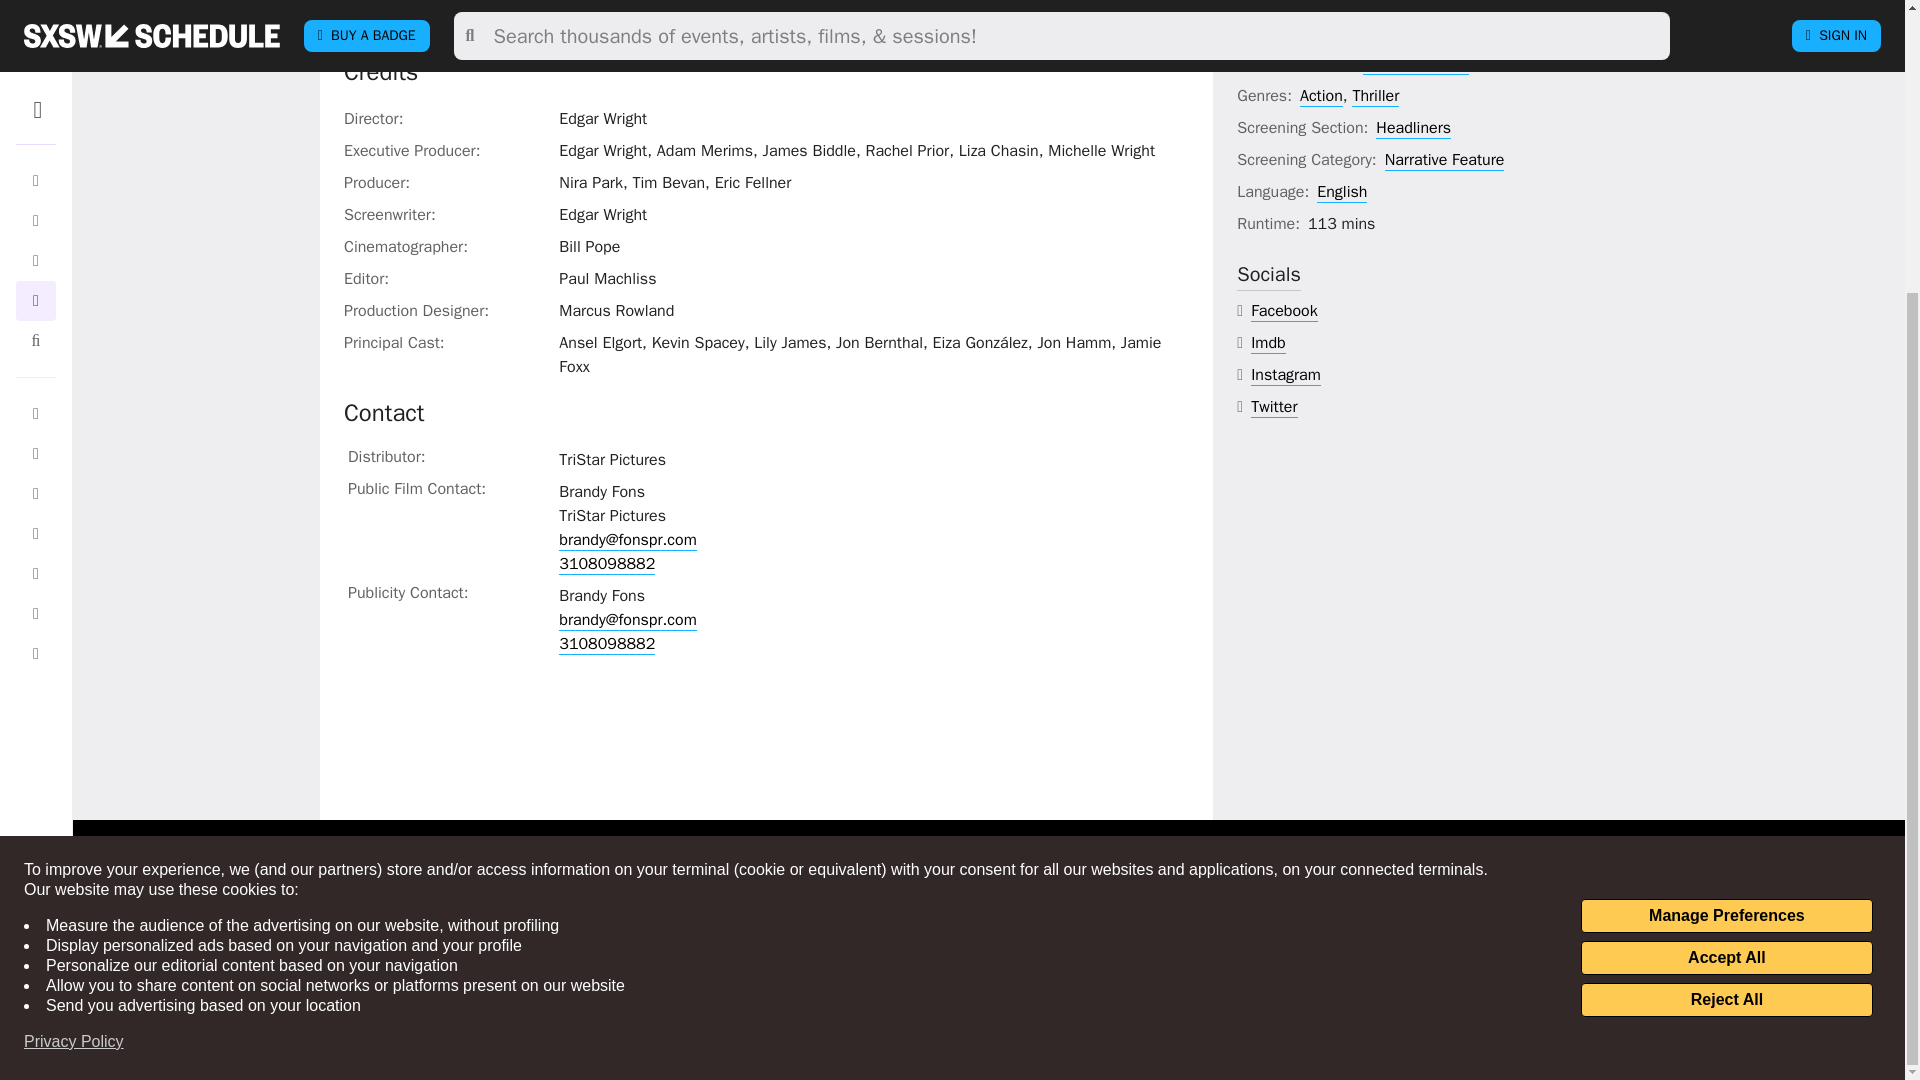 This screenshot has width=1920, height=1080. I want to click on Accept All, so click(1726, 570).